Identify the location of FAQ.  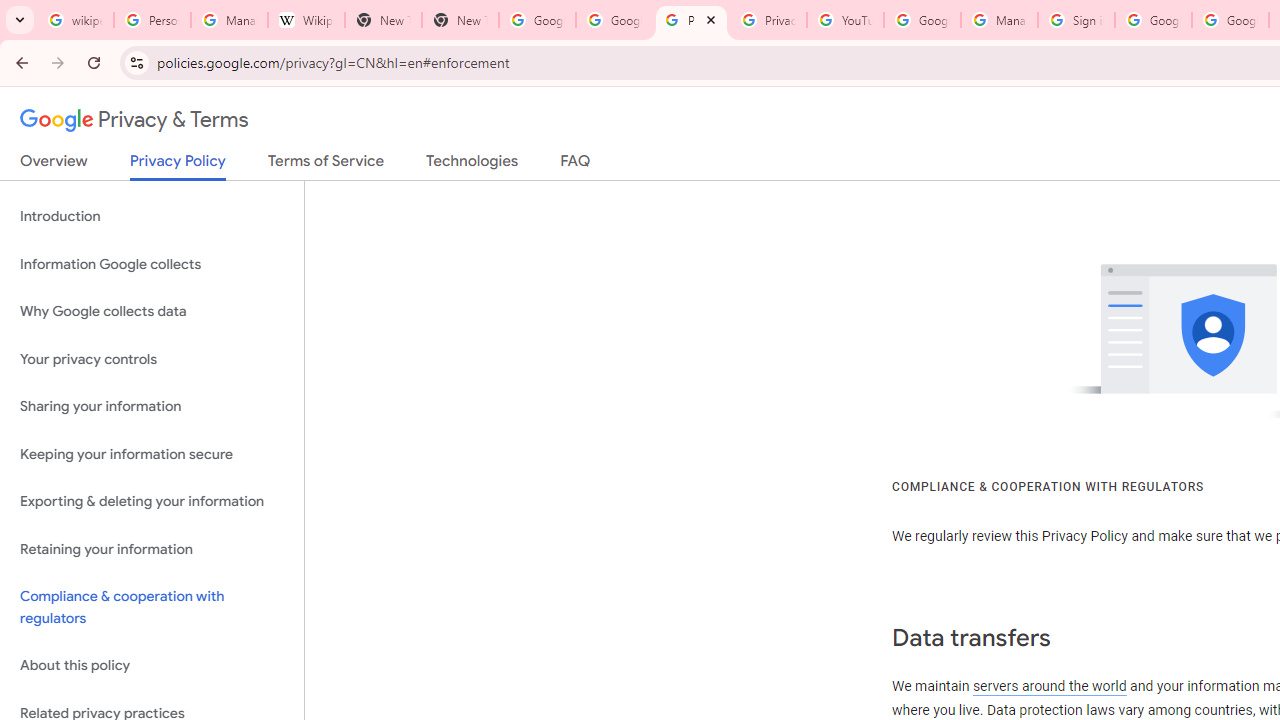
(576, 165).